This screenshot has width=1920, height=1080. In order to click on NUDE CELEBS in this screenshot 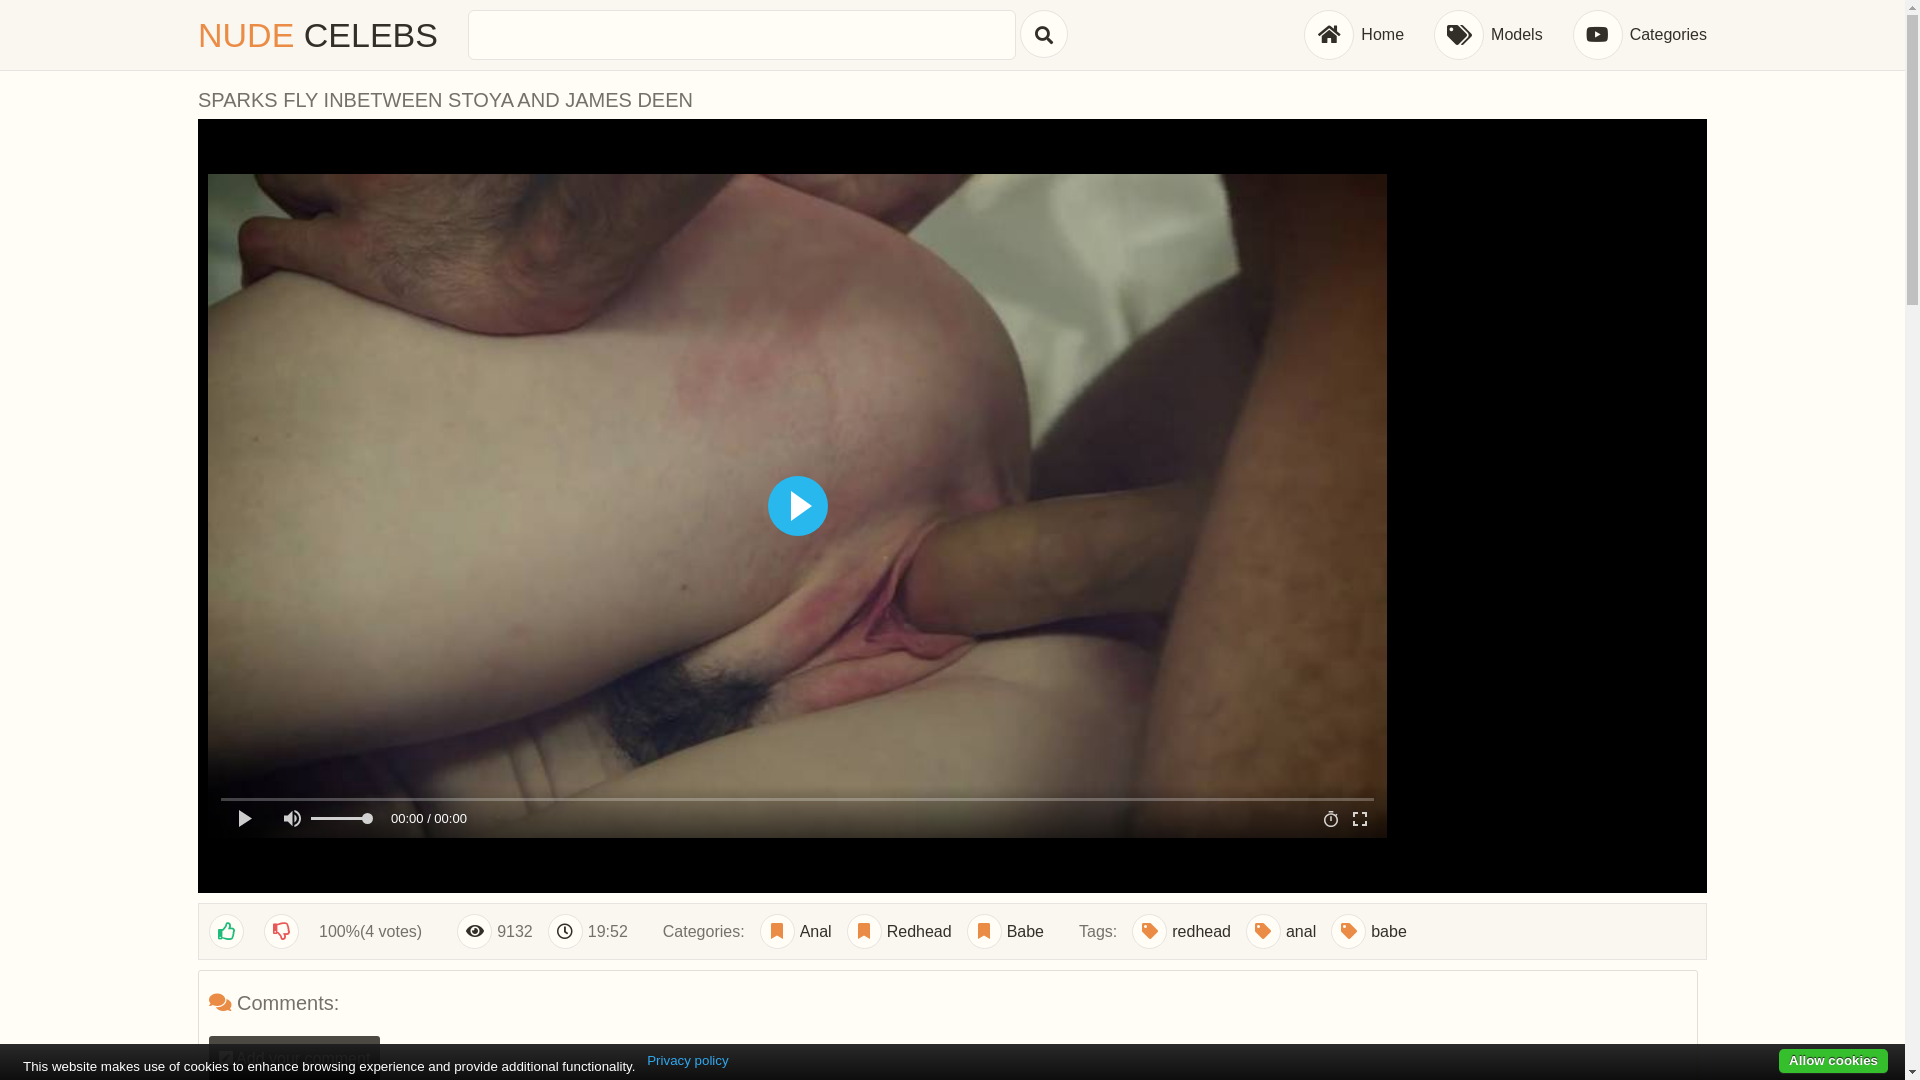, I will do `click(318, 35)`.